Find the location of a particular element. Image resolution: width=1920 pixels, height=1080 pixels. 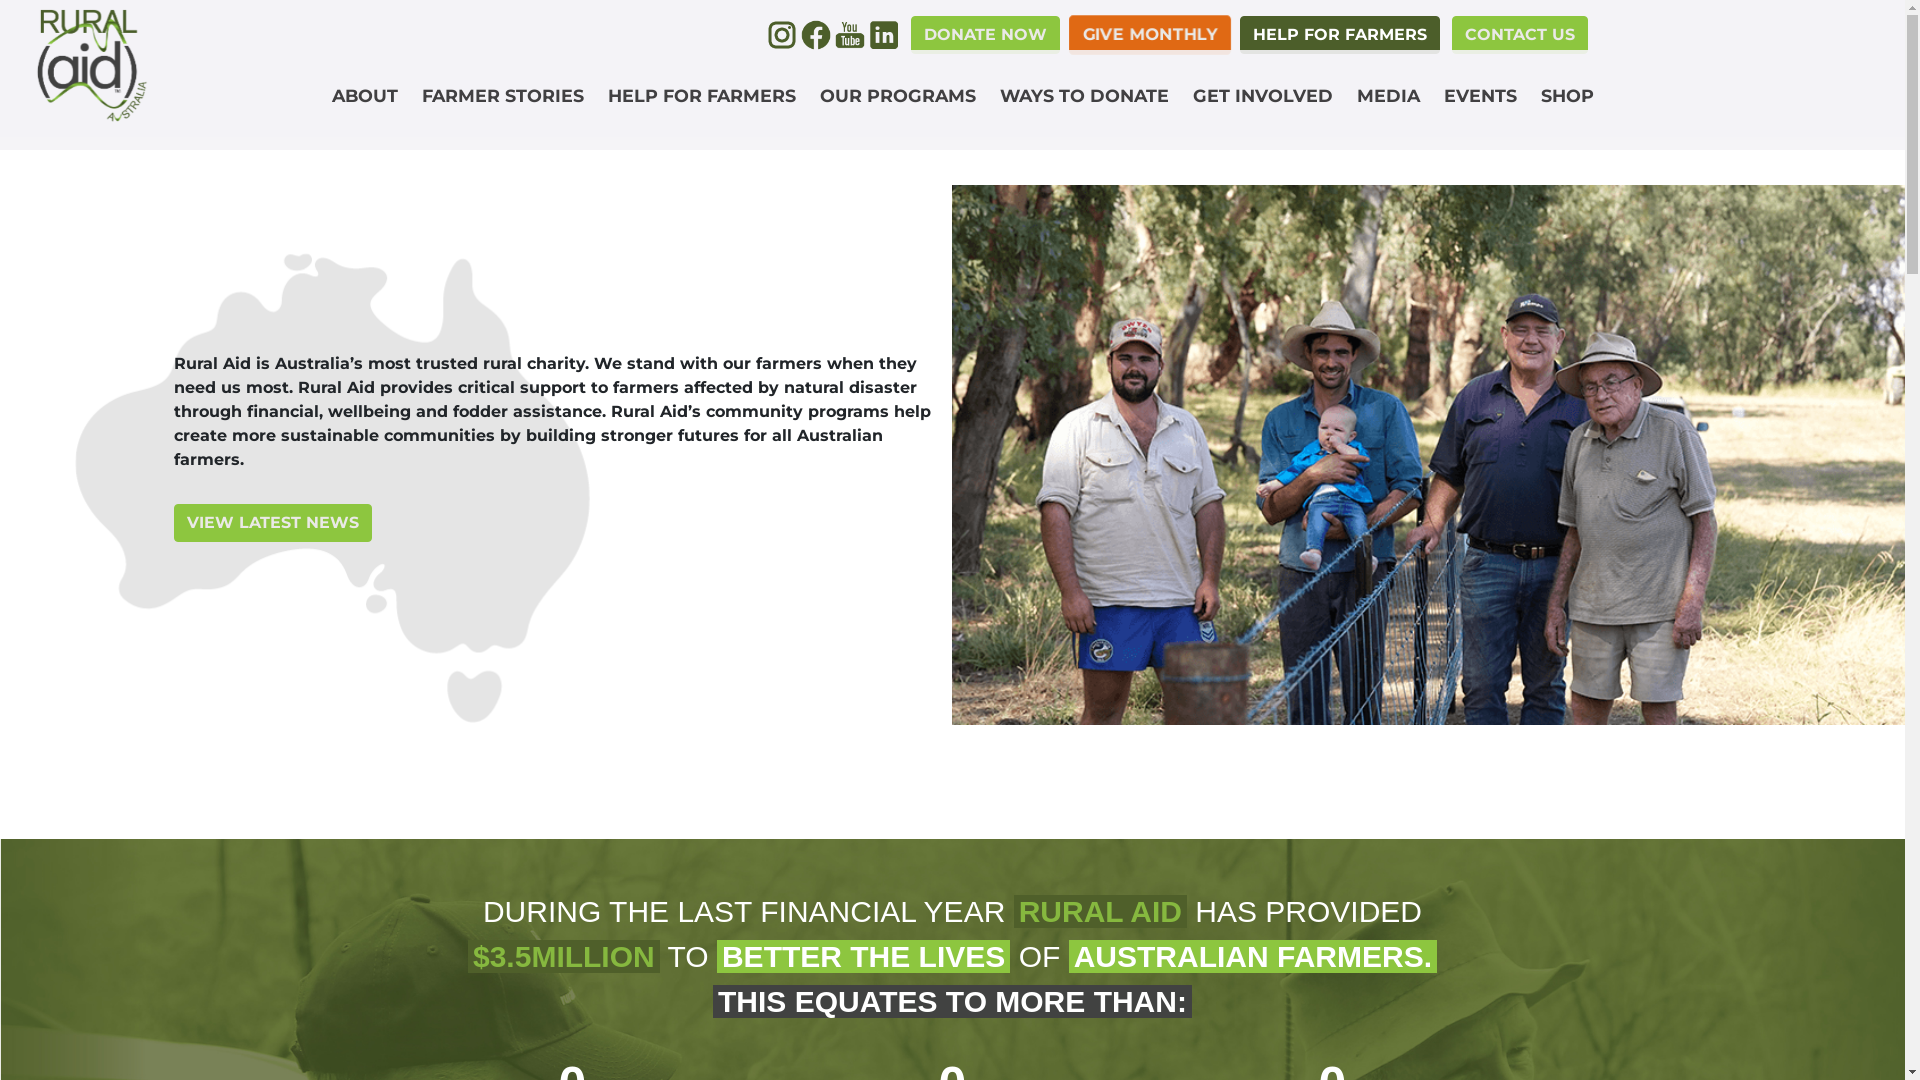

ABOUT is located at coordinates (365, 96).